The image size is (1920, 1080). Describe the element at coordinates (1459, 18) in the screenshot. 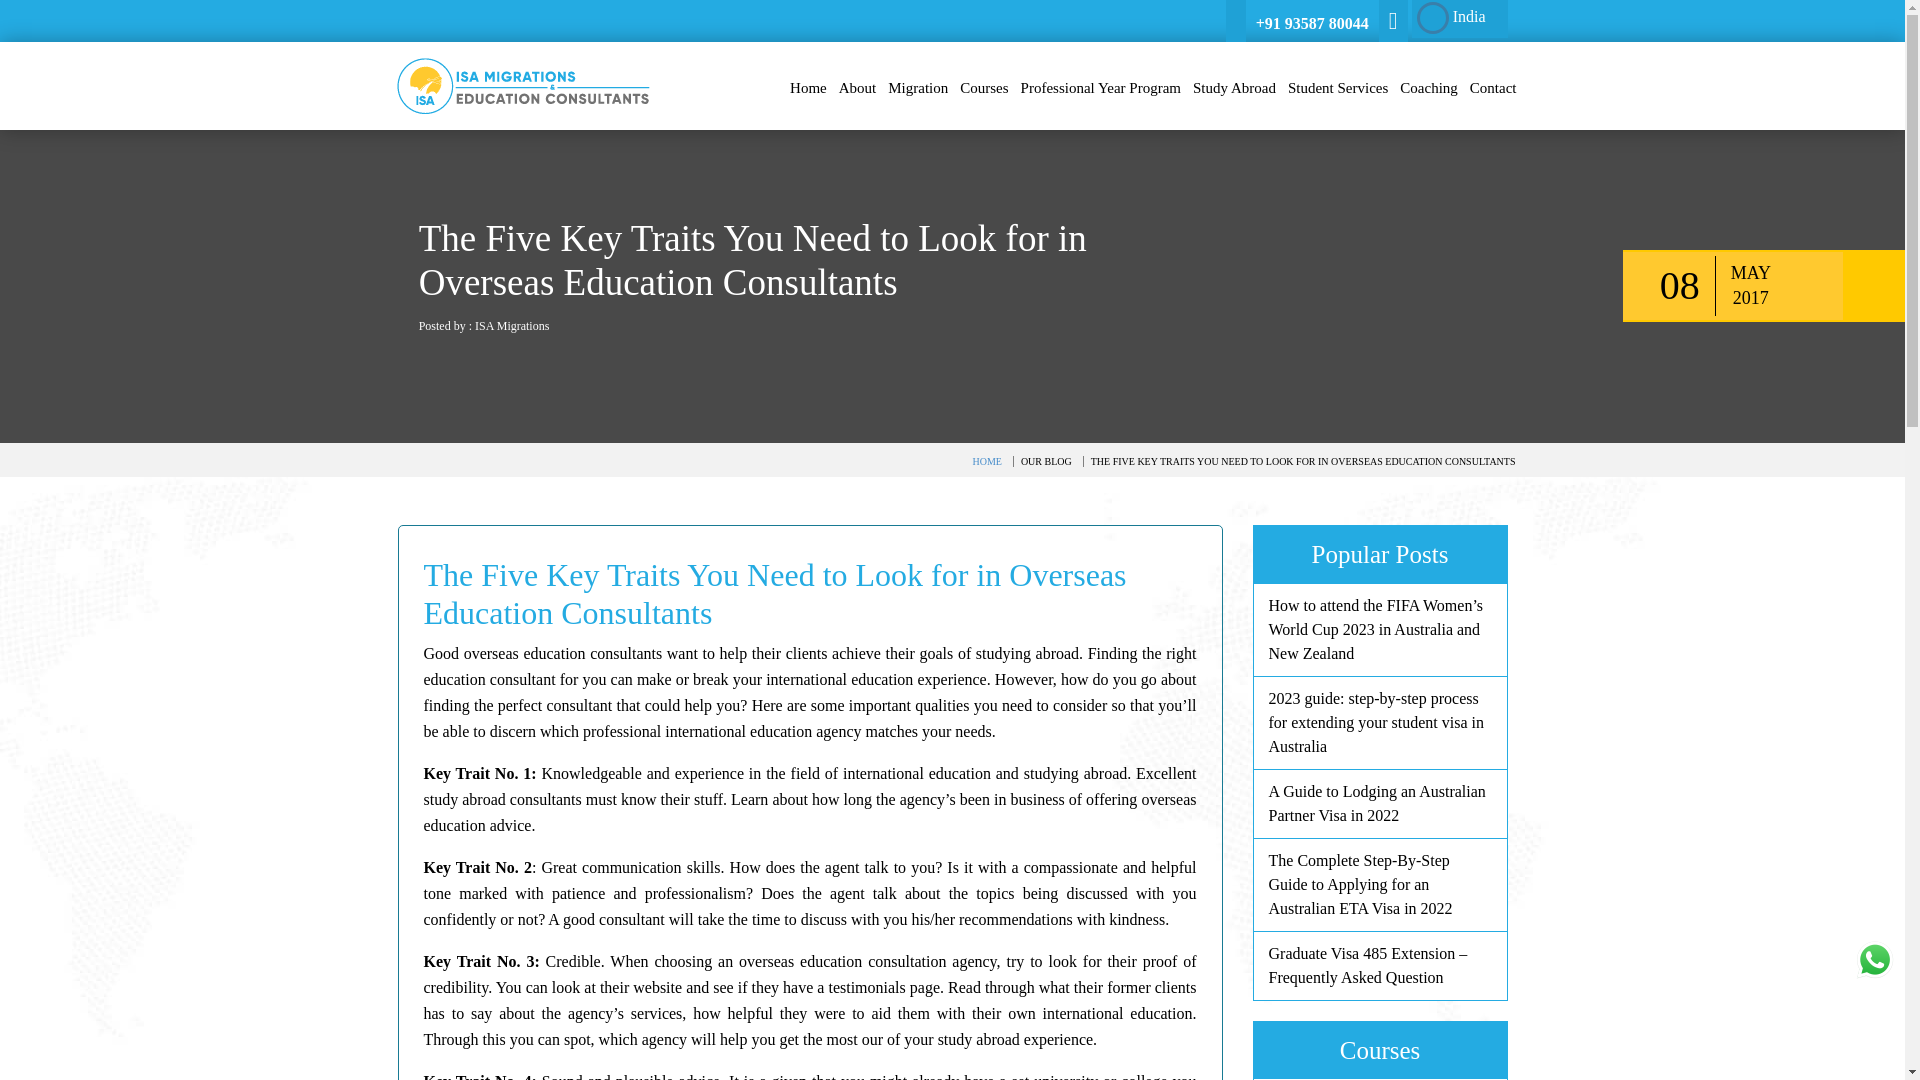

I see `India` at that location.